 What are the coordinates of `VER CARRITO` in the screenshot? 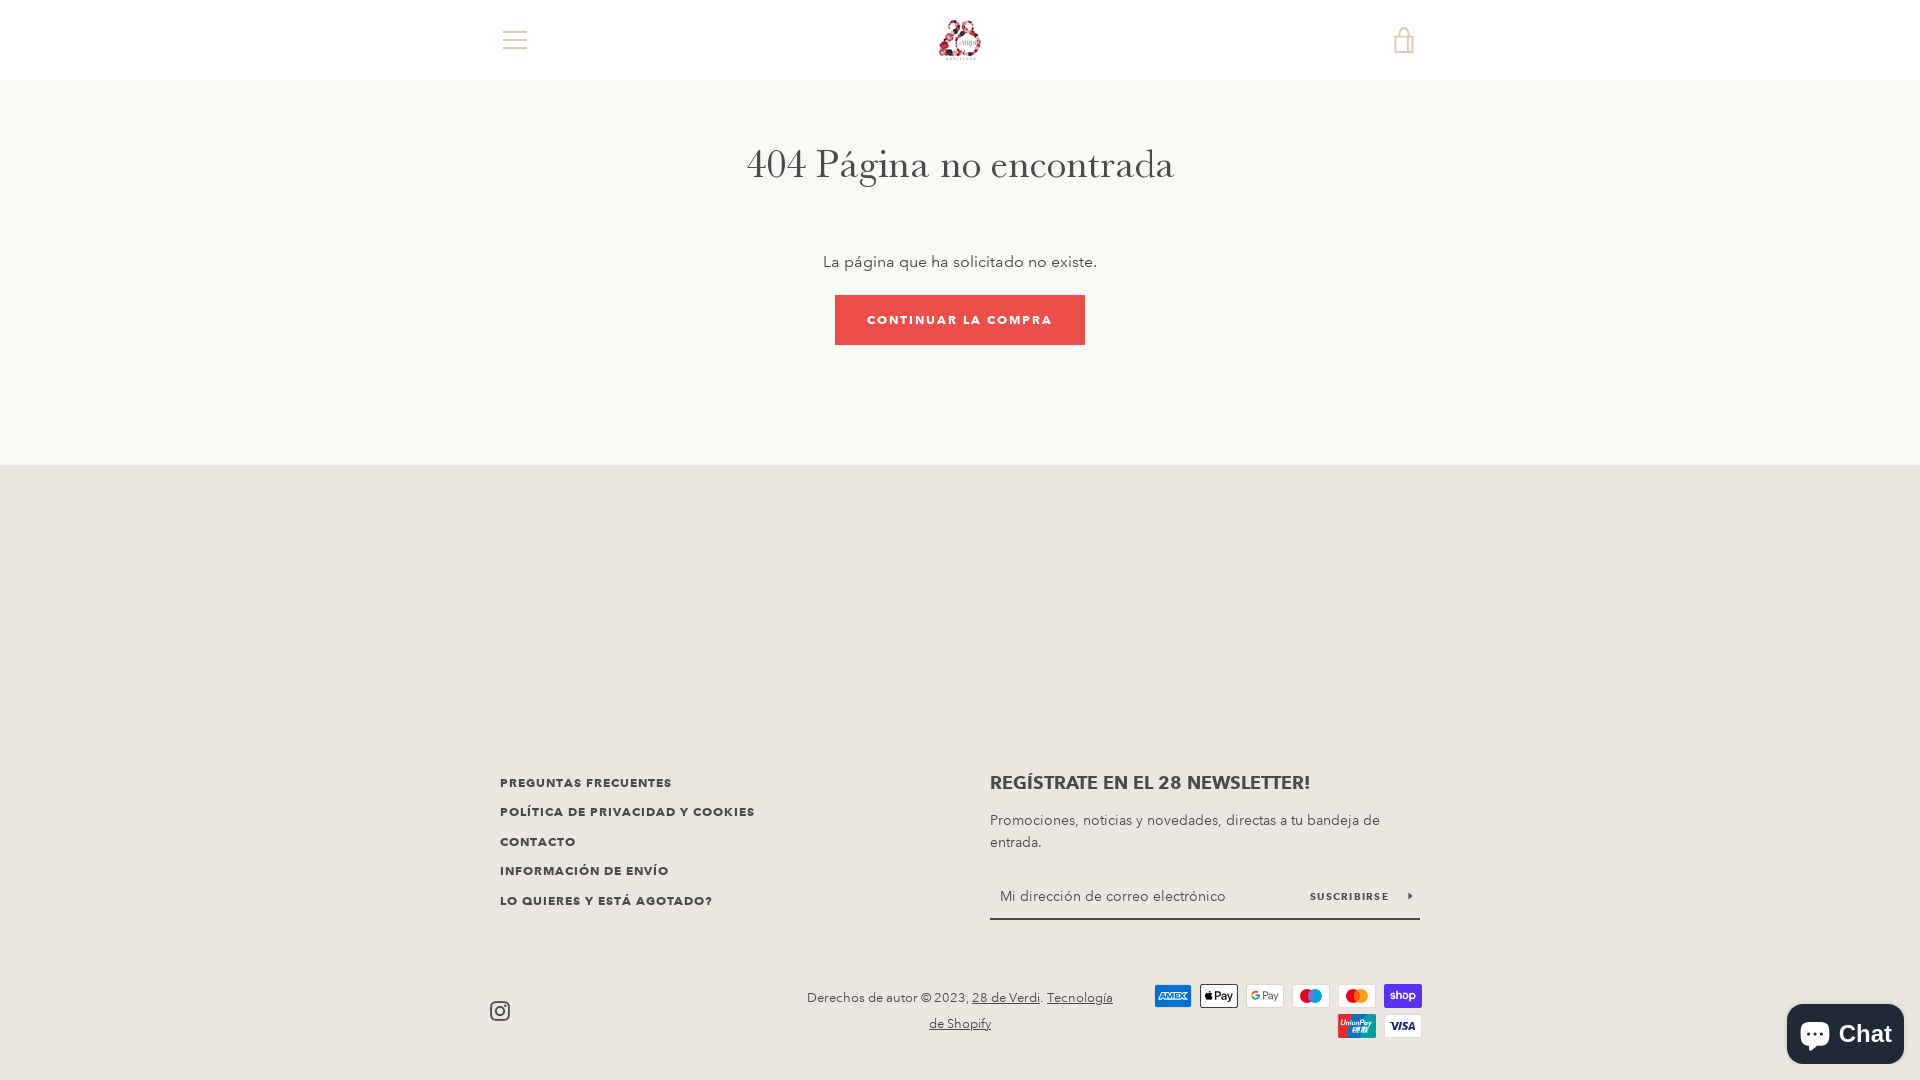 It's located at (1405, 40).